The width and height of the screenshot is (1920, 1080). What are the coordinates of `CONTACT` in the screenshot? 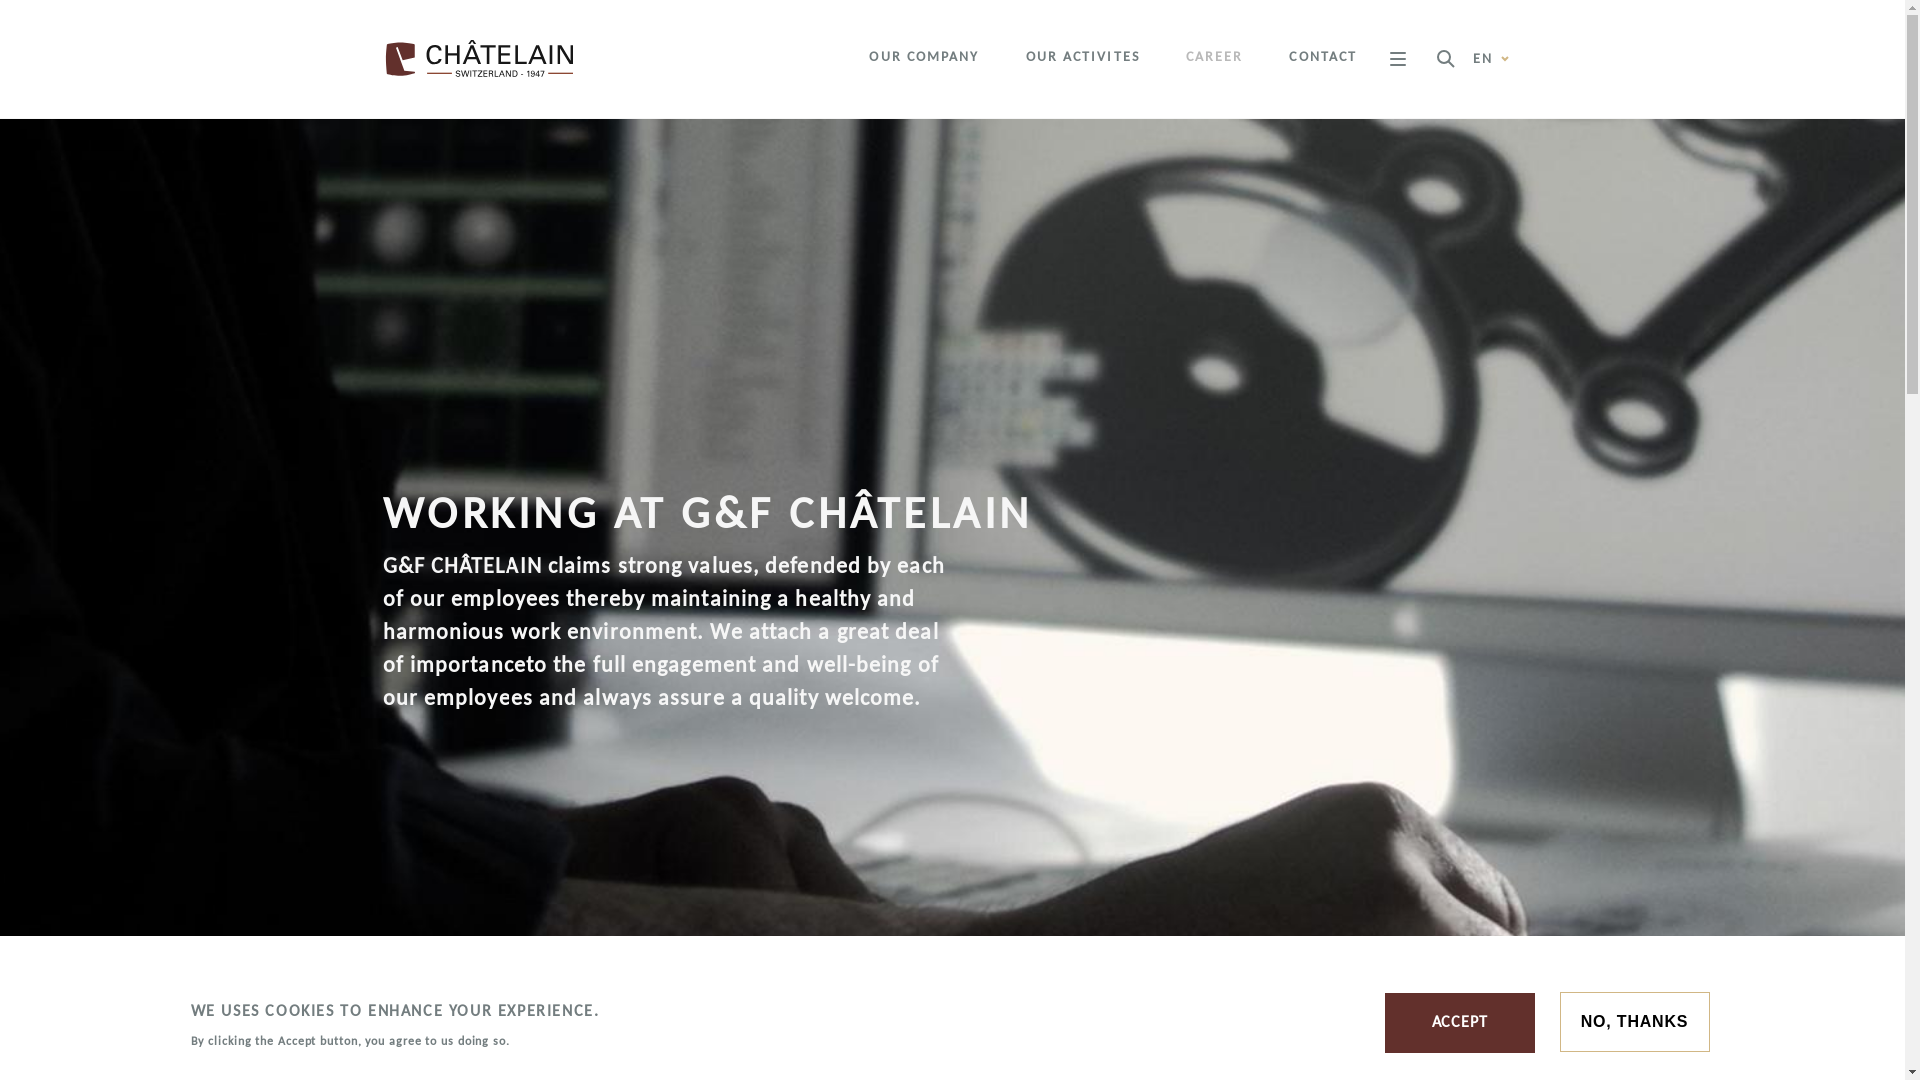 It's located at (1323, 57).